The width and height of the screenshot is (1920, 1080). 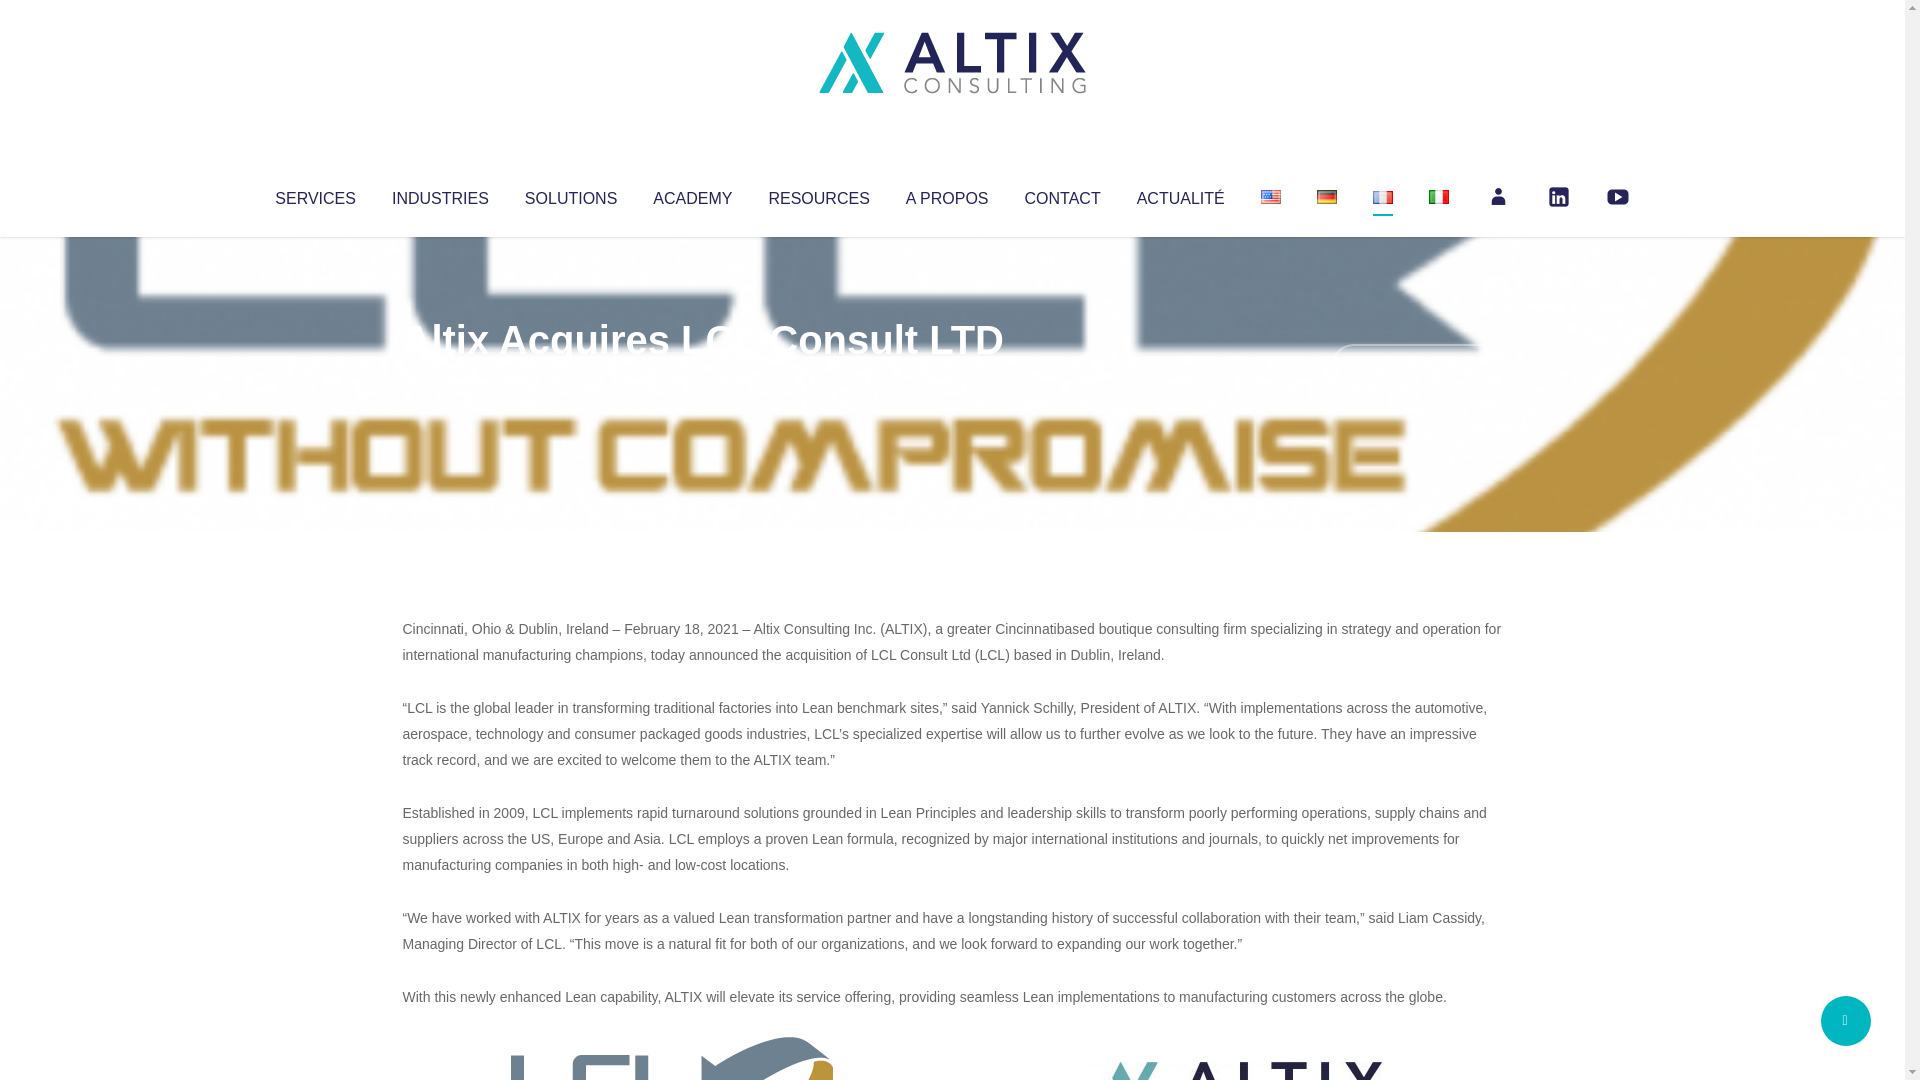 What do you see at coordinates (947, 194) in the screenshot?
I see `A PROPOS` at bounding box center [947, 194].